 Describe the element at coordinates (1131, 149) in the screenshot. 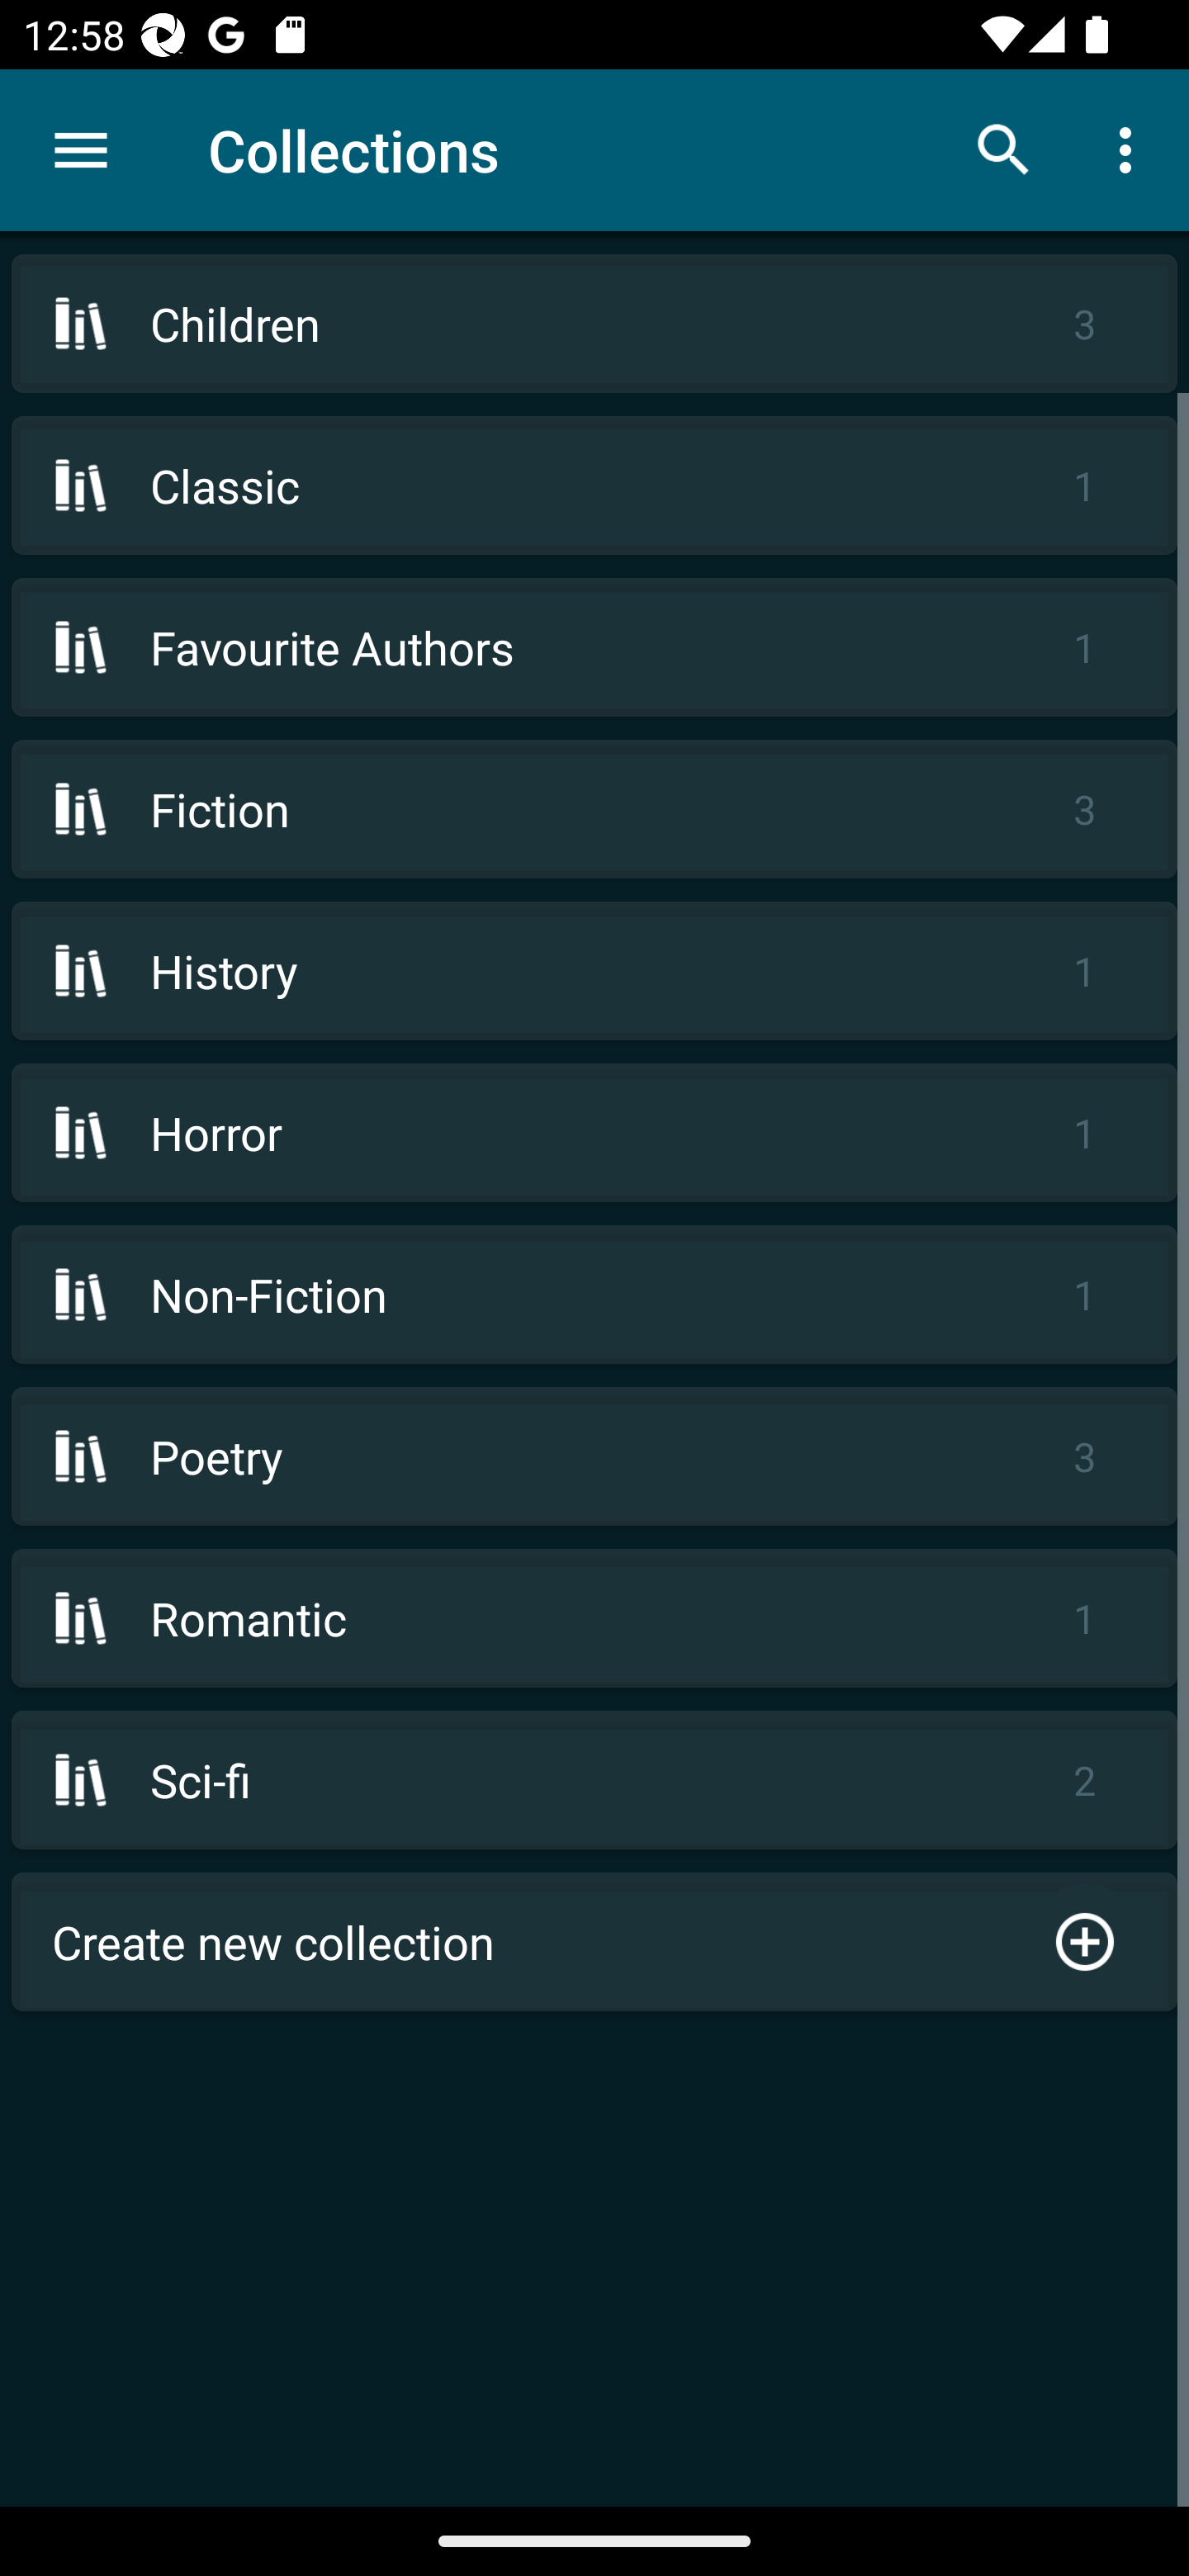

I see `More options` at that location.